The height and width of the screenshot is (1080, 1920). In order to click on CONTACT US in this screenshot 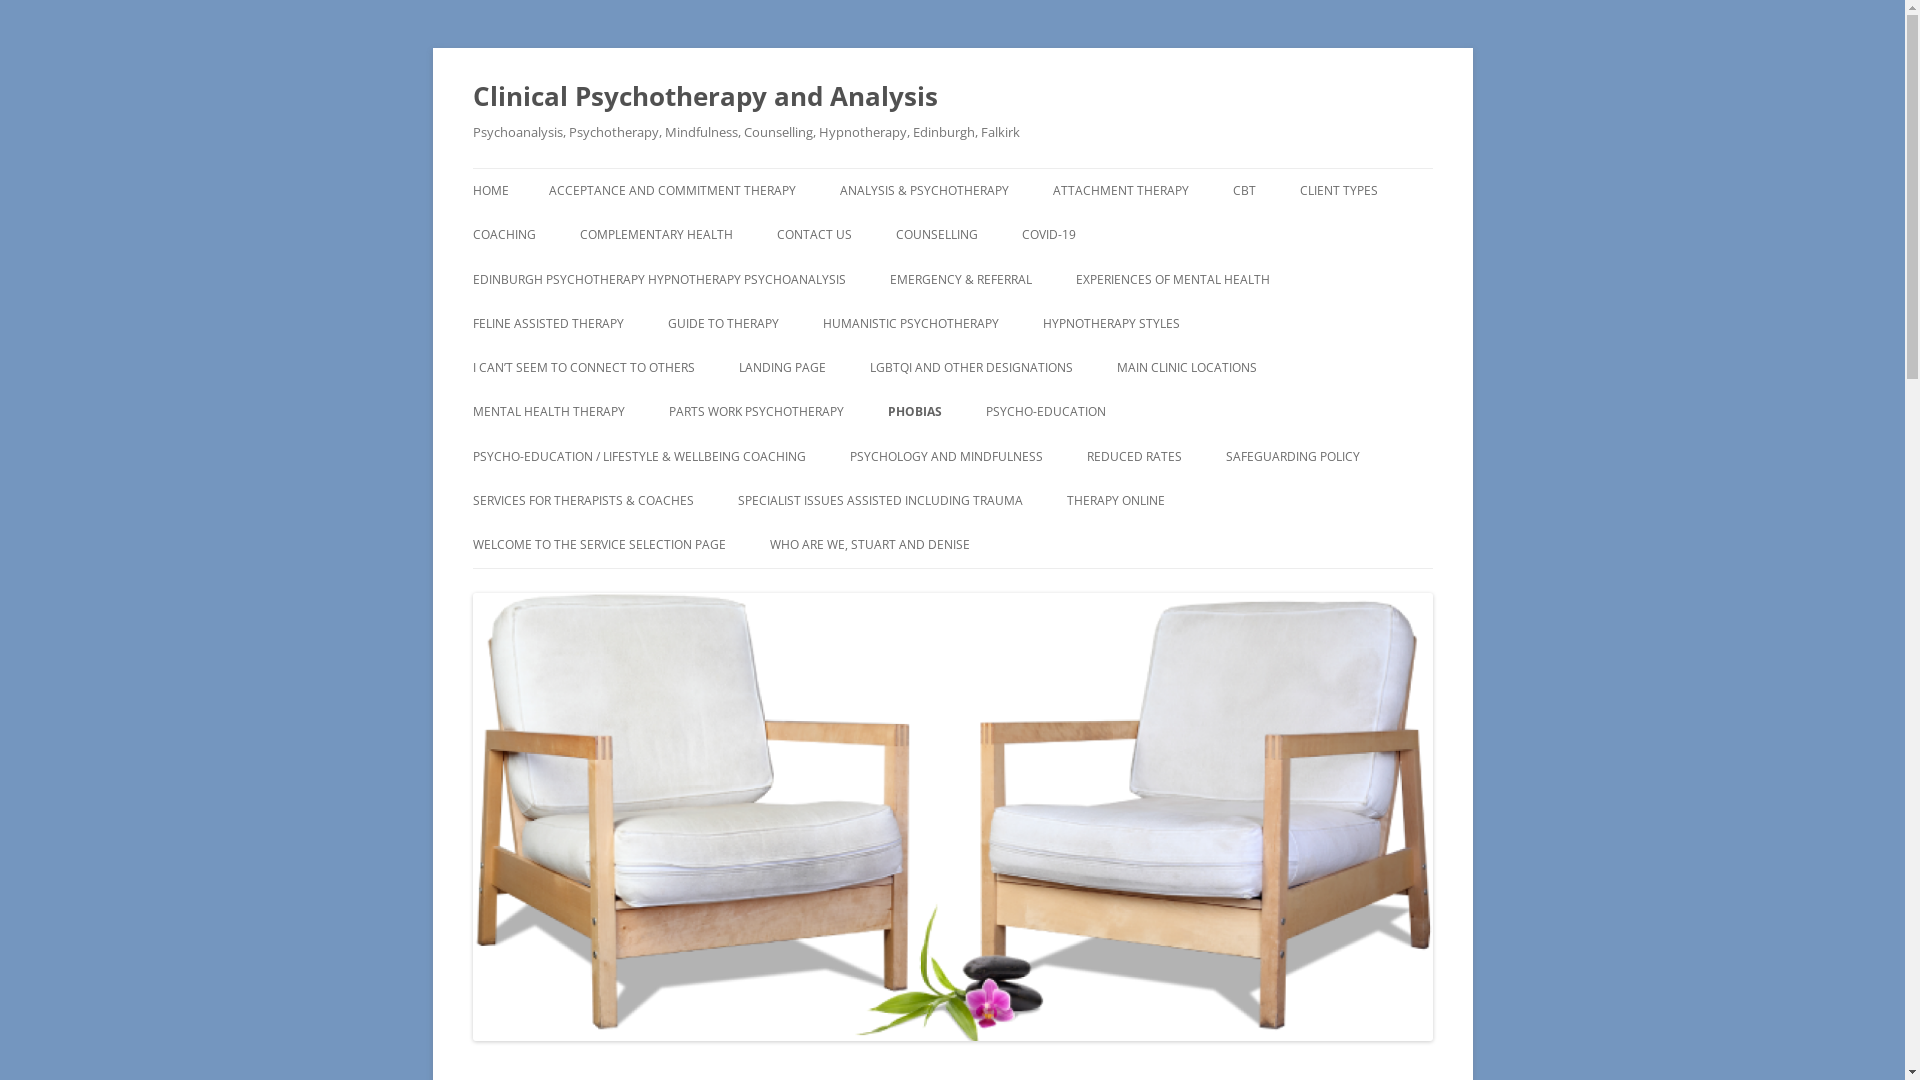, I will do `click(814, 235)`.